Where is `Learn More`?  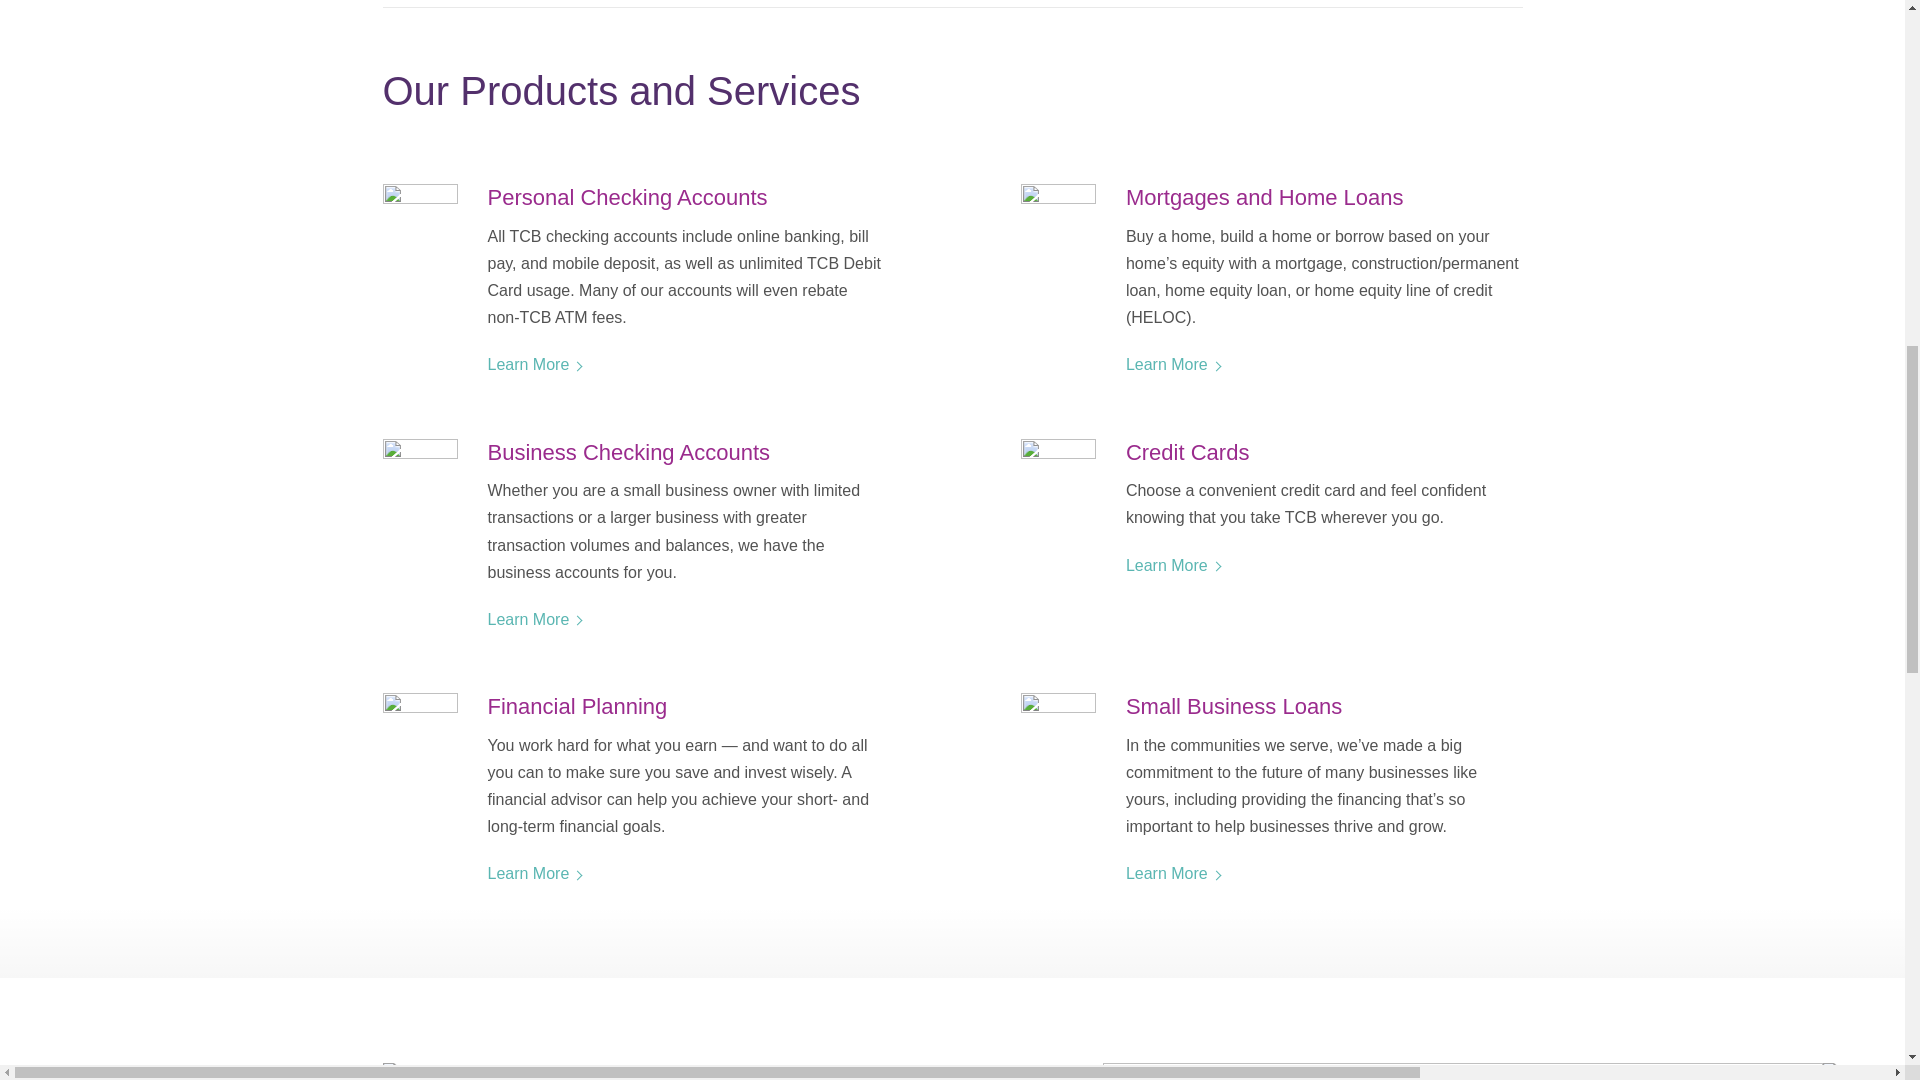 Learn More is located at coordinates (528, 619).